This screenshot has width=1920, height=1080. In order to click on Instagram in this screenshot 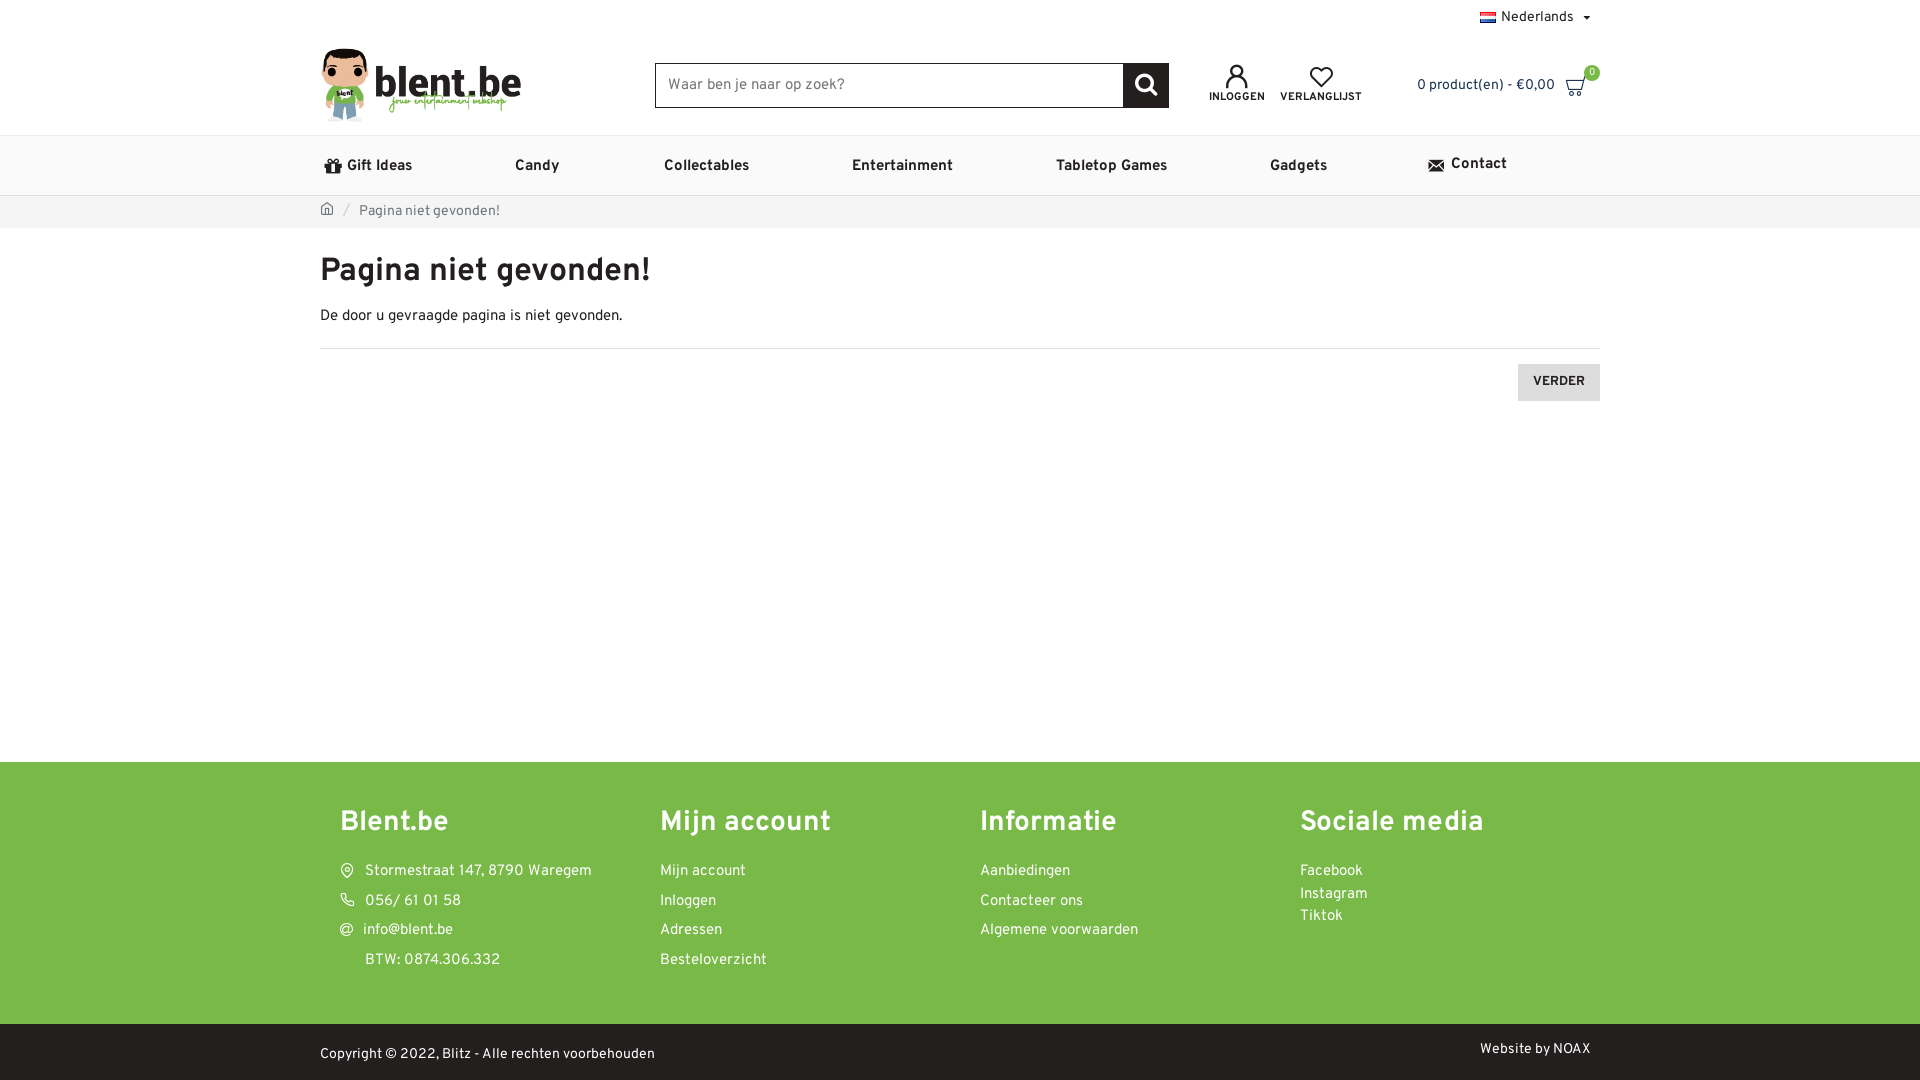, I will do `click(1334, 896)`.